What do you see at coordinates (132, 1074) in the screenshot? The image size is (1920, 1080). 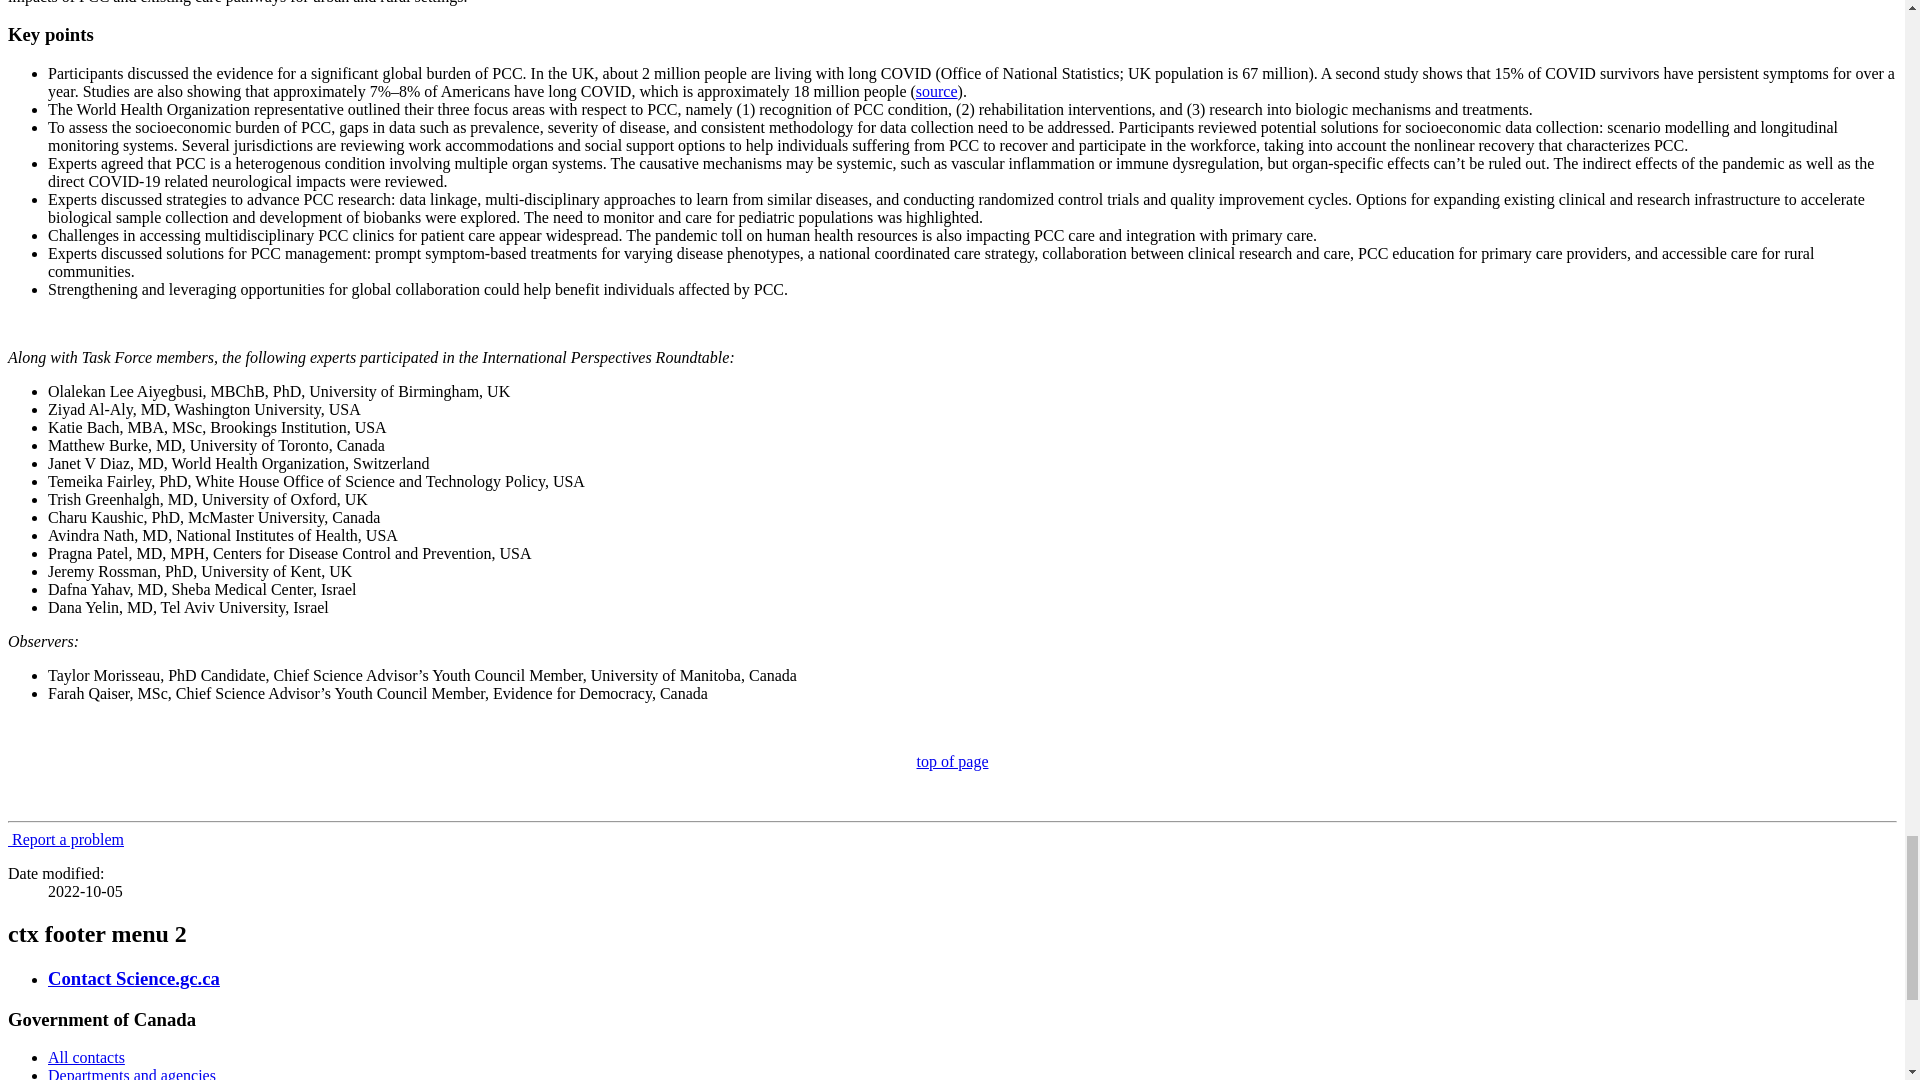 I see `Departments and agencies` at bounding box center [132, 1074].